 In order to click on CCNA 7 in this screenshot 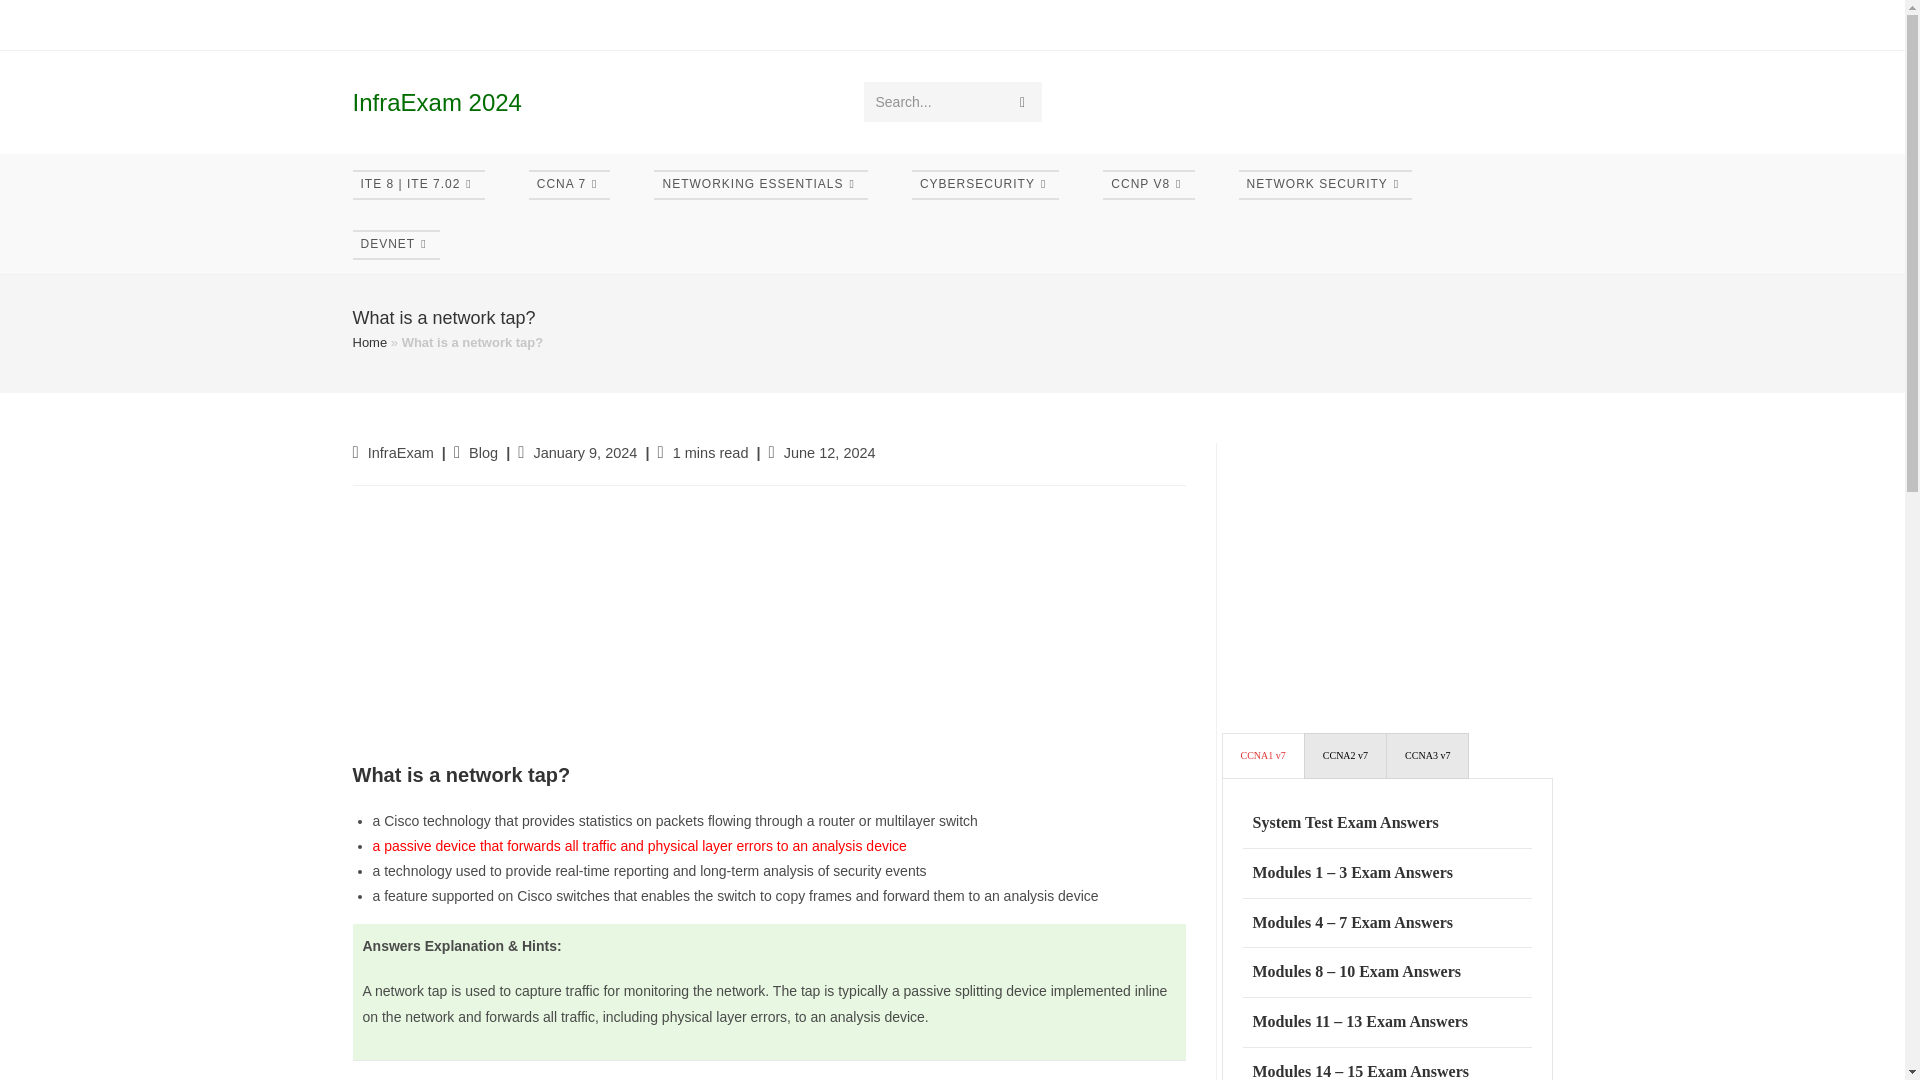, I will do `click(570, 184)`.